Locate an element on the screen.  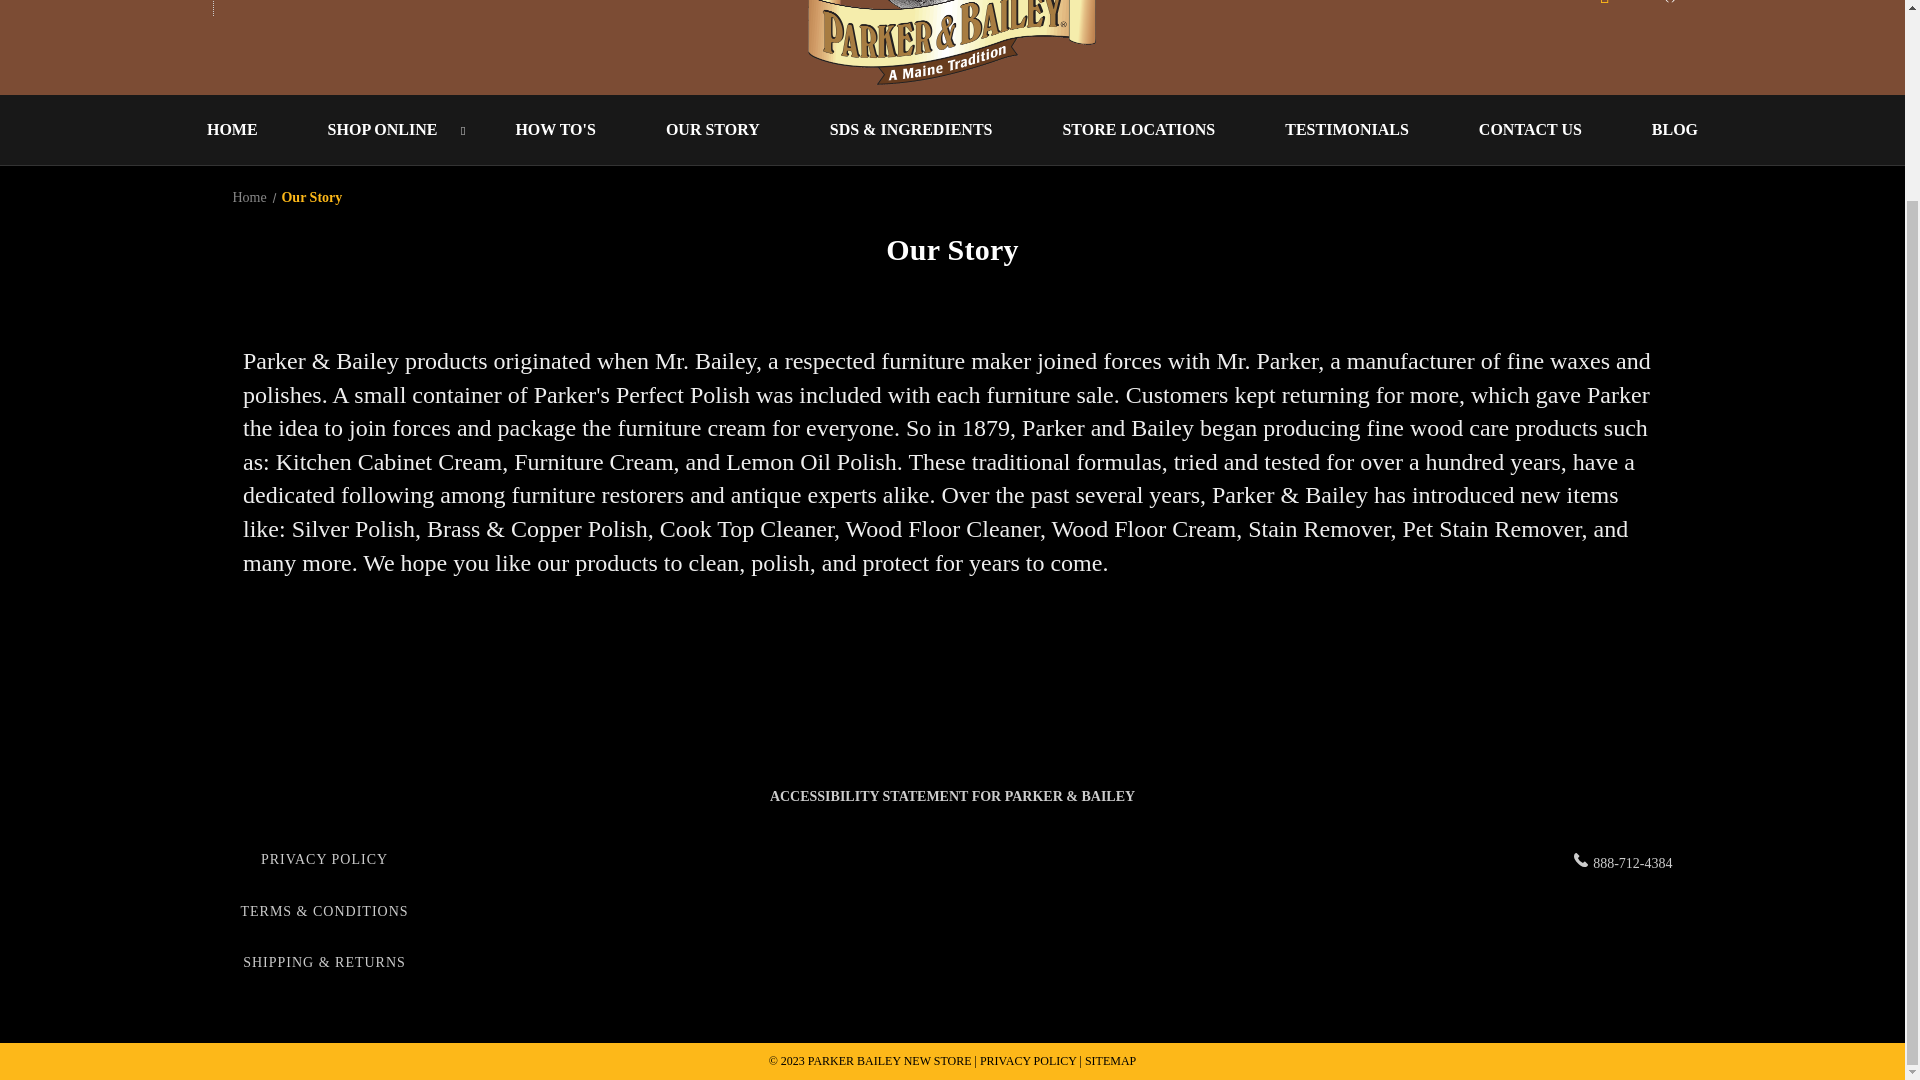
Parker Bailey new store is located at coordinates (952, 44).